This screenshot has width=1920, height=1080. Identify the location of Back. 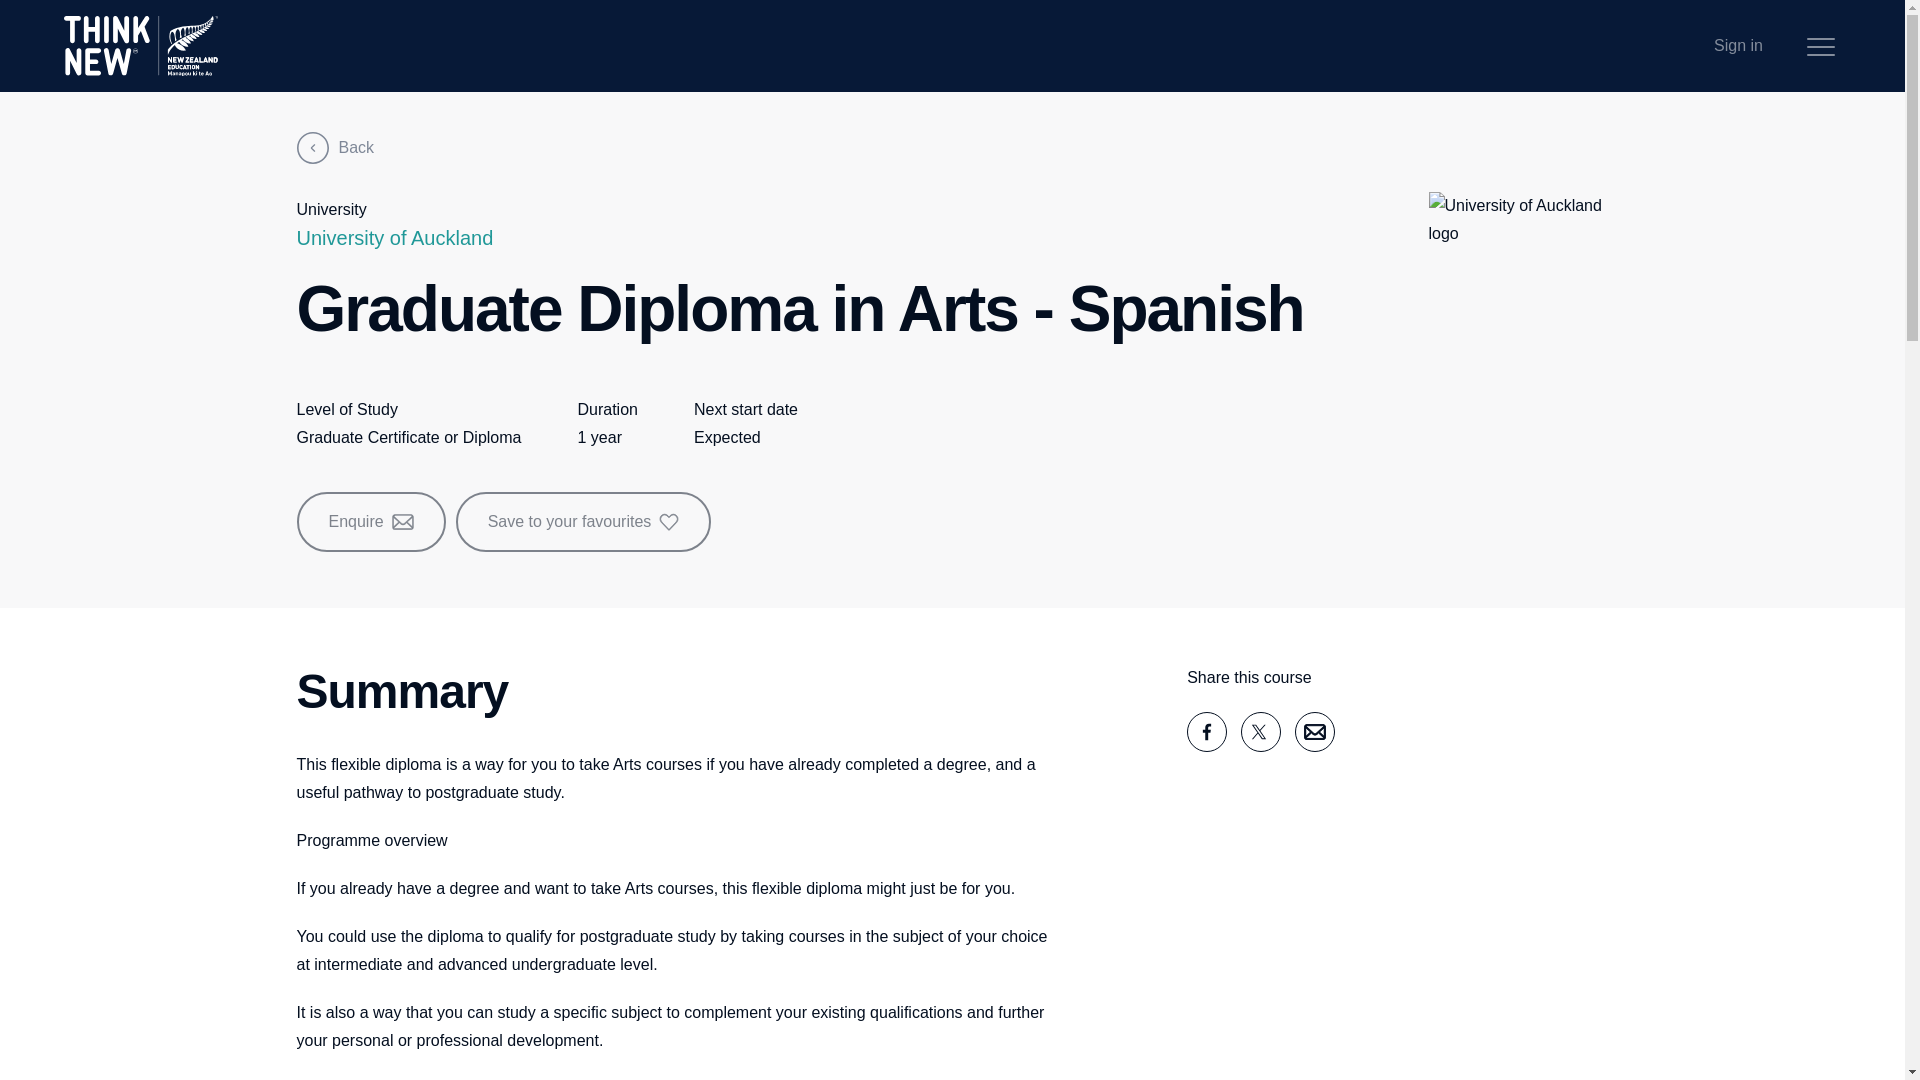
(334, 148).